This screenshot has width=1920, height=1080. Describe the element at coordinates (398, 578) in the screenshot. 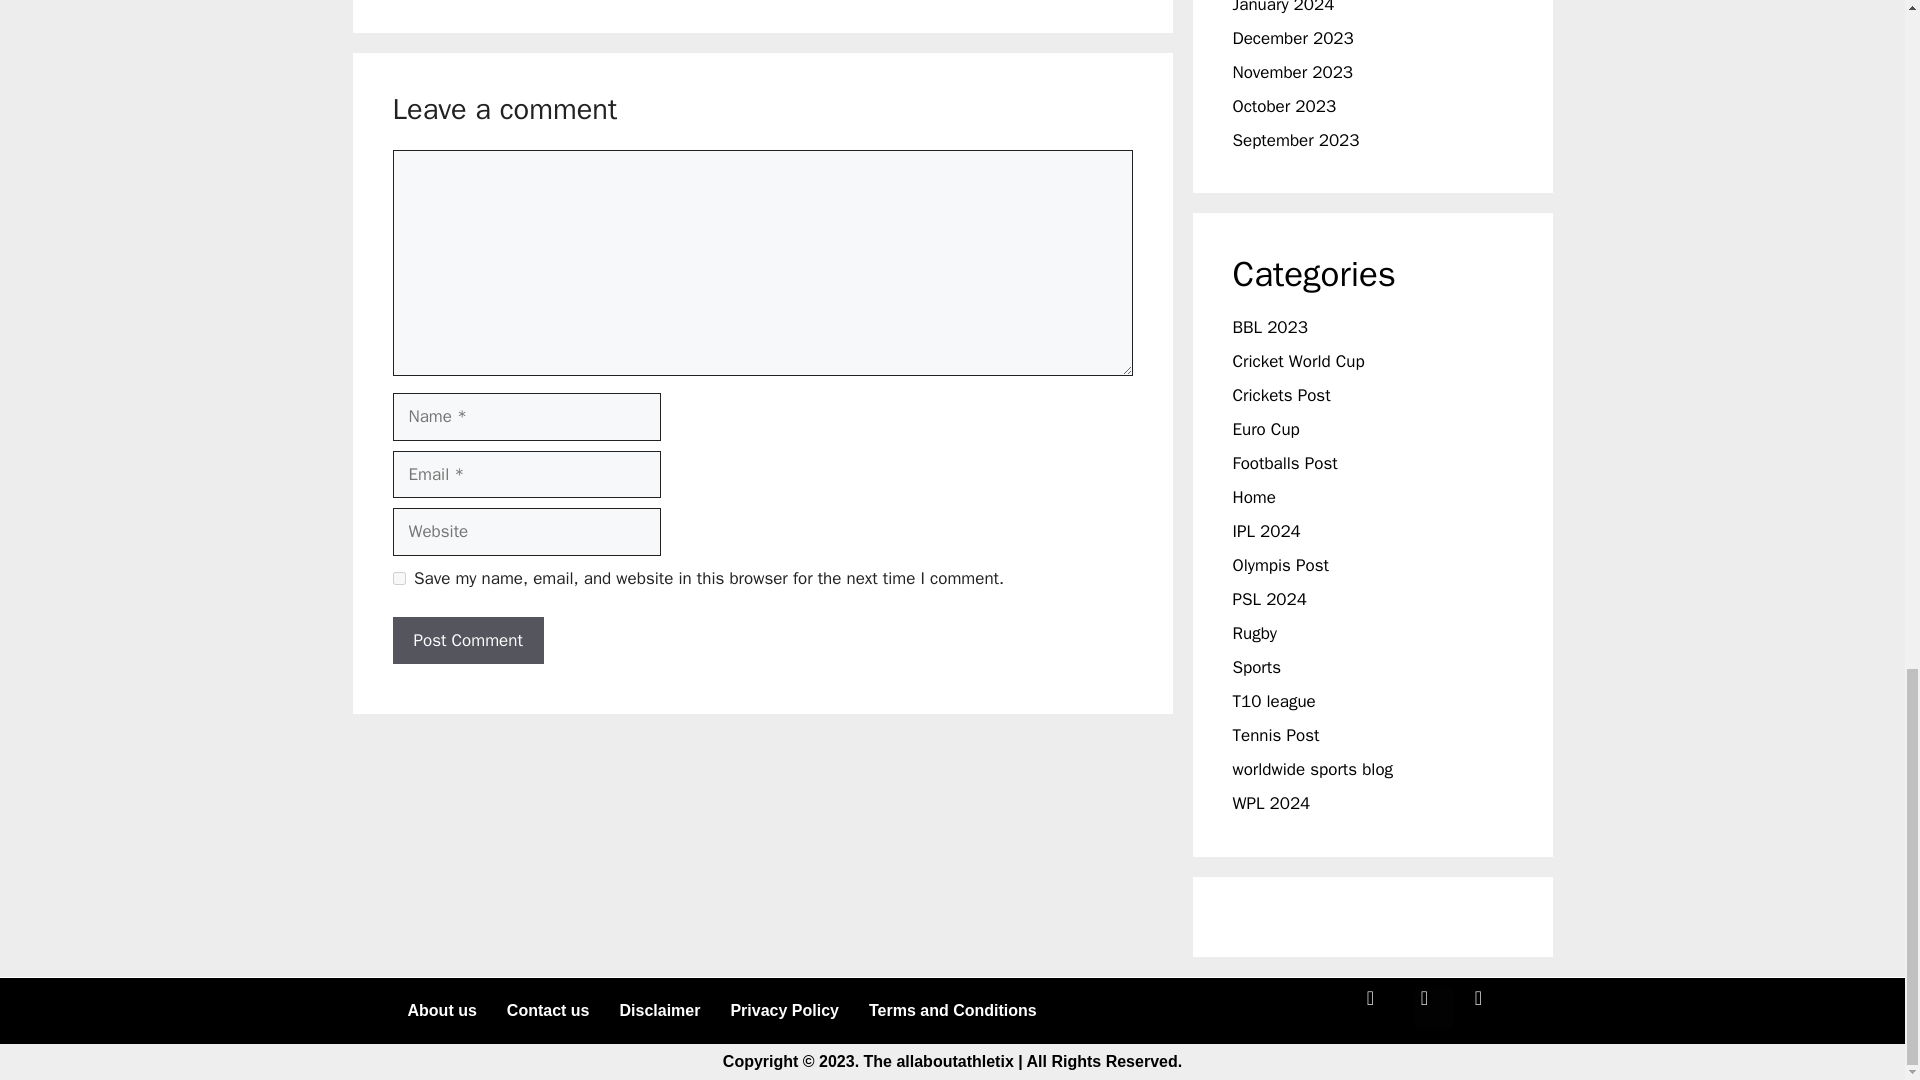

I see `yes` at that location.